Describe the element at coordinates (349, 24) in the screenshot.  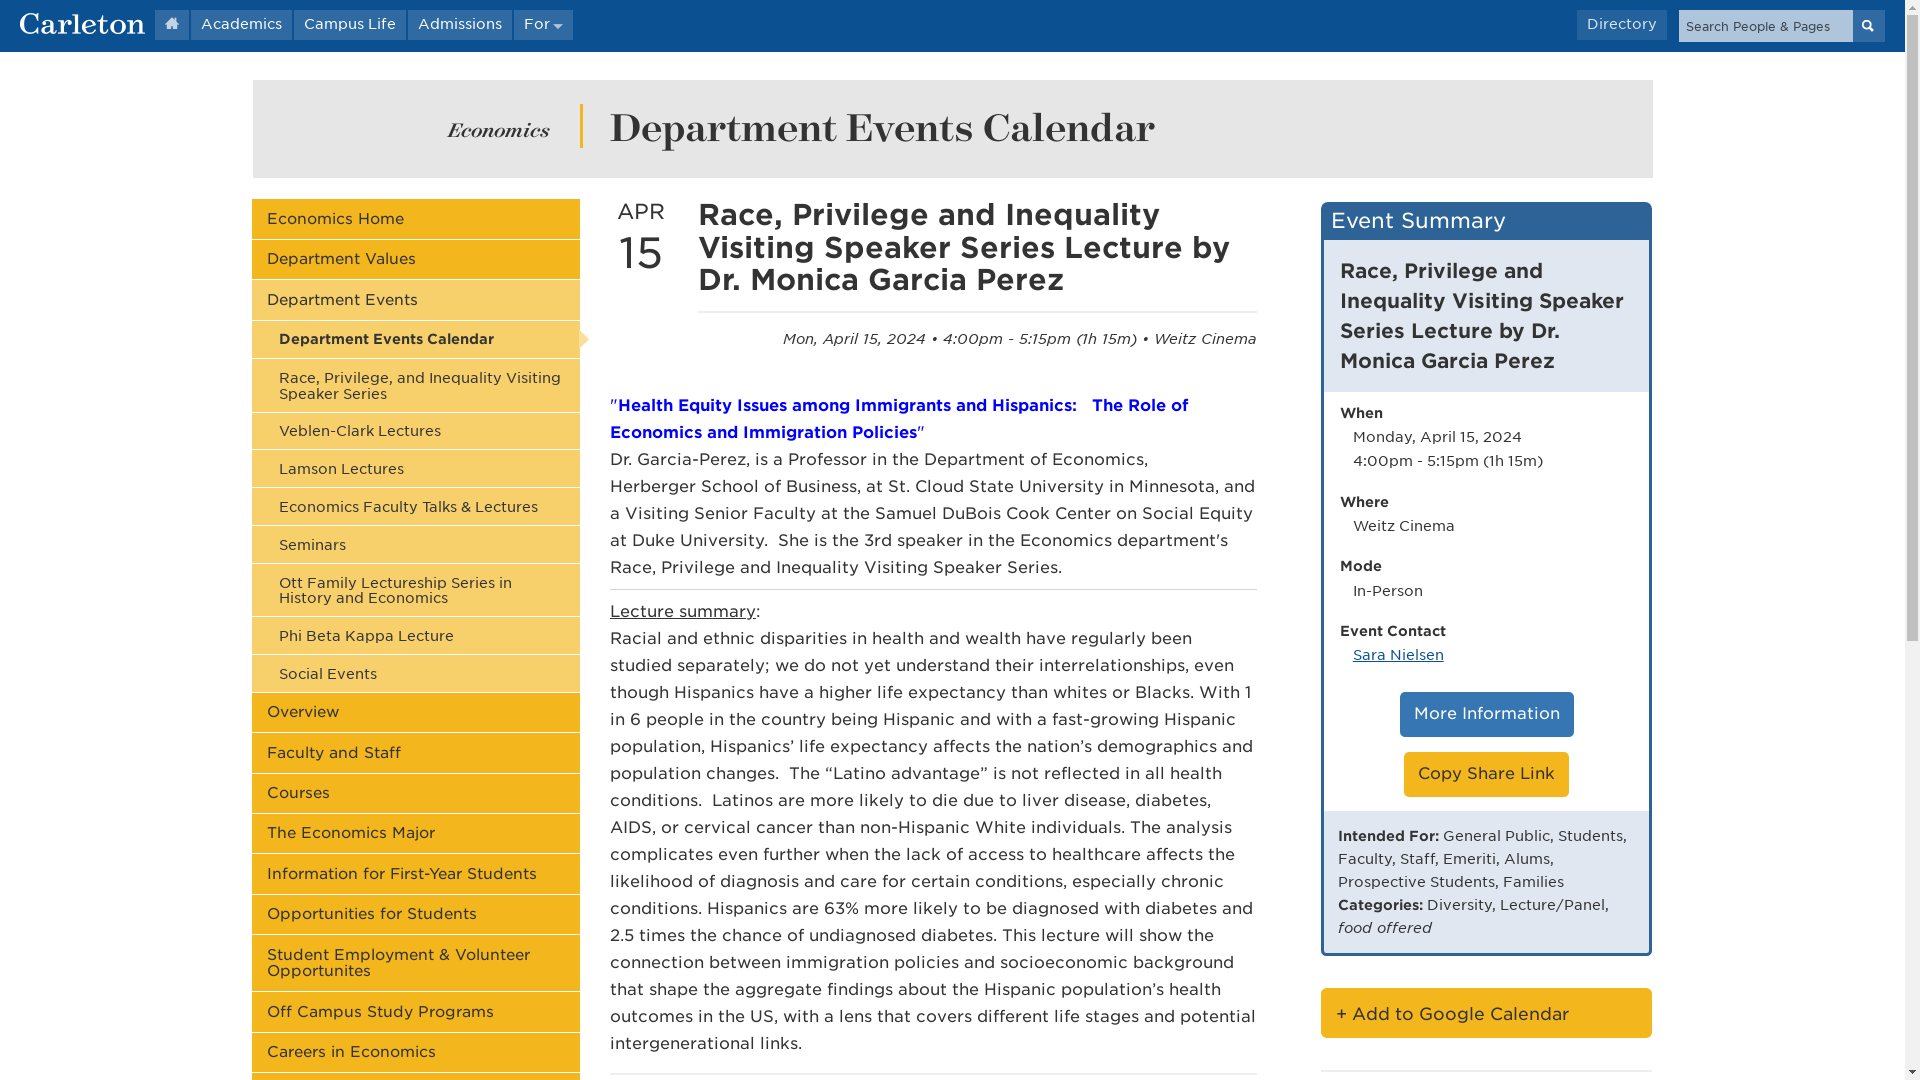
I see `Campus Life` at that location.